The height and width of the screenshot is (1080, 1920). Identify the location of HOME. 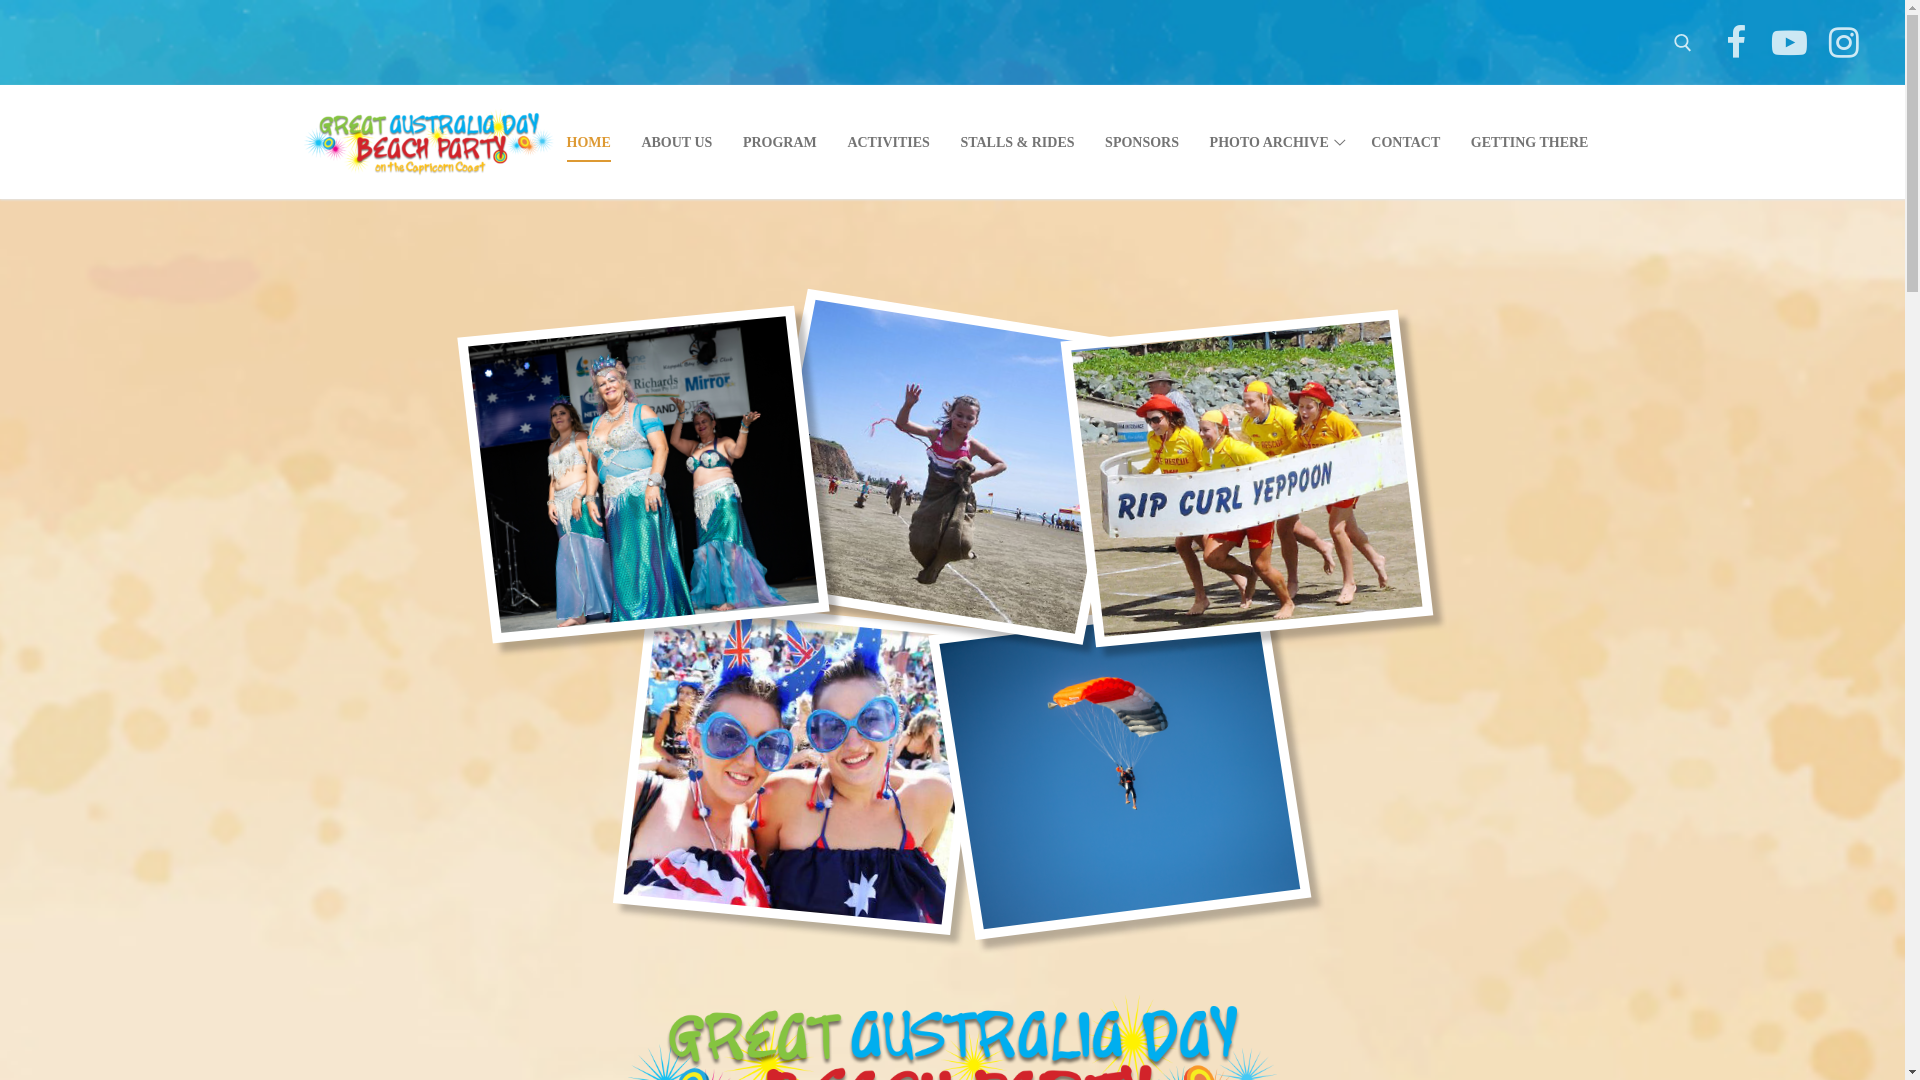
(589, 142).